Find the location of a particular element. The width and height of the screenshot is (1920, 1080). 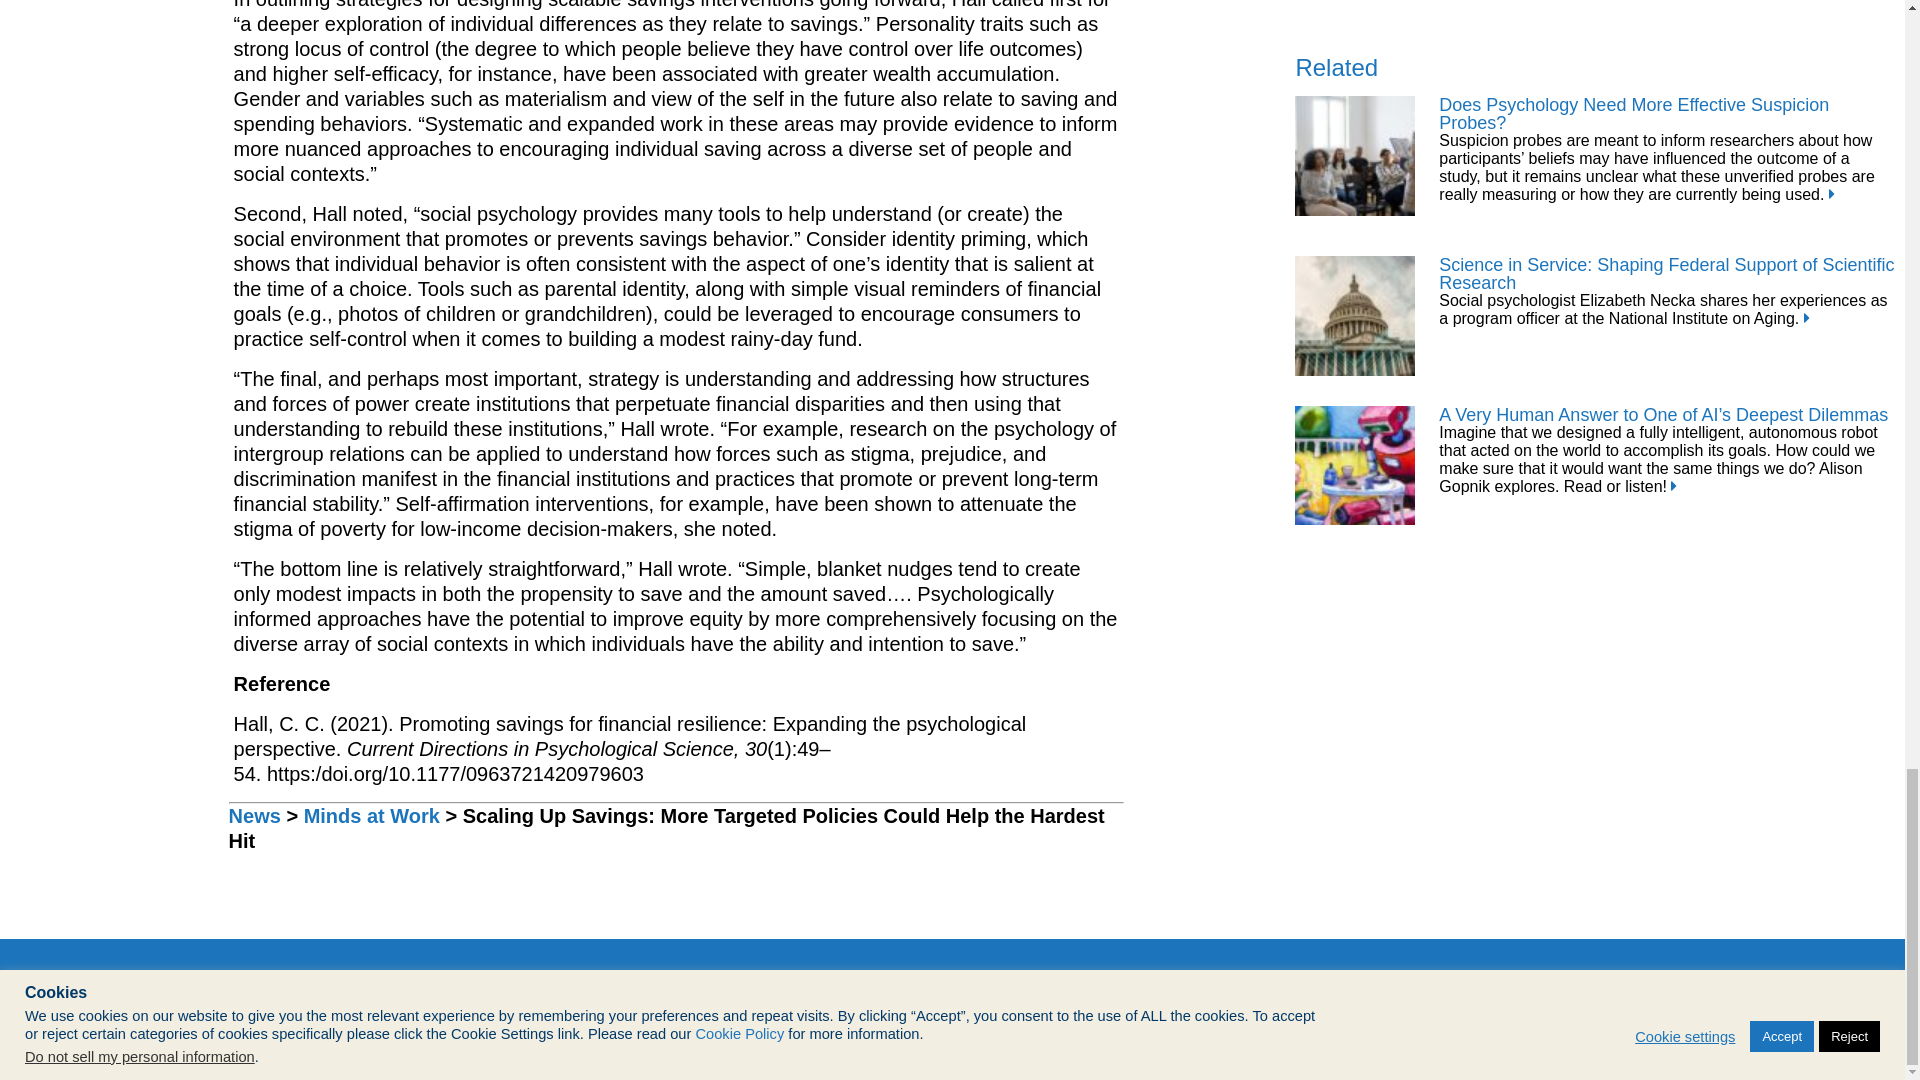

Go to the News category archives. is located at coordinates (254, 816).